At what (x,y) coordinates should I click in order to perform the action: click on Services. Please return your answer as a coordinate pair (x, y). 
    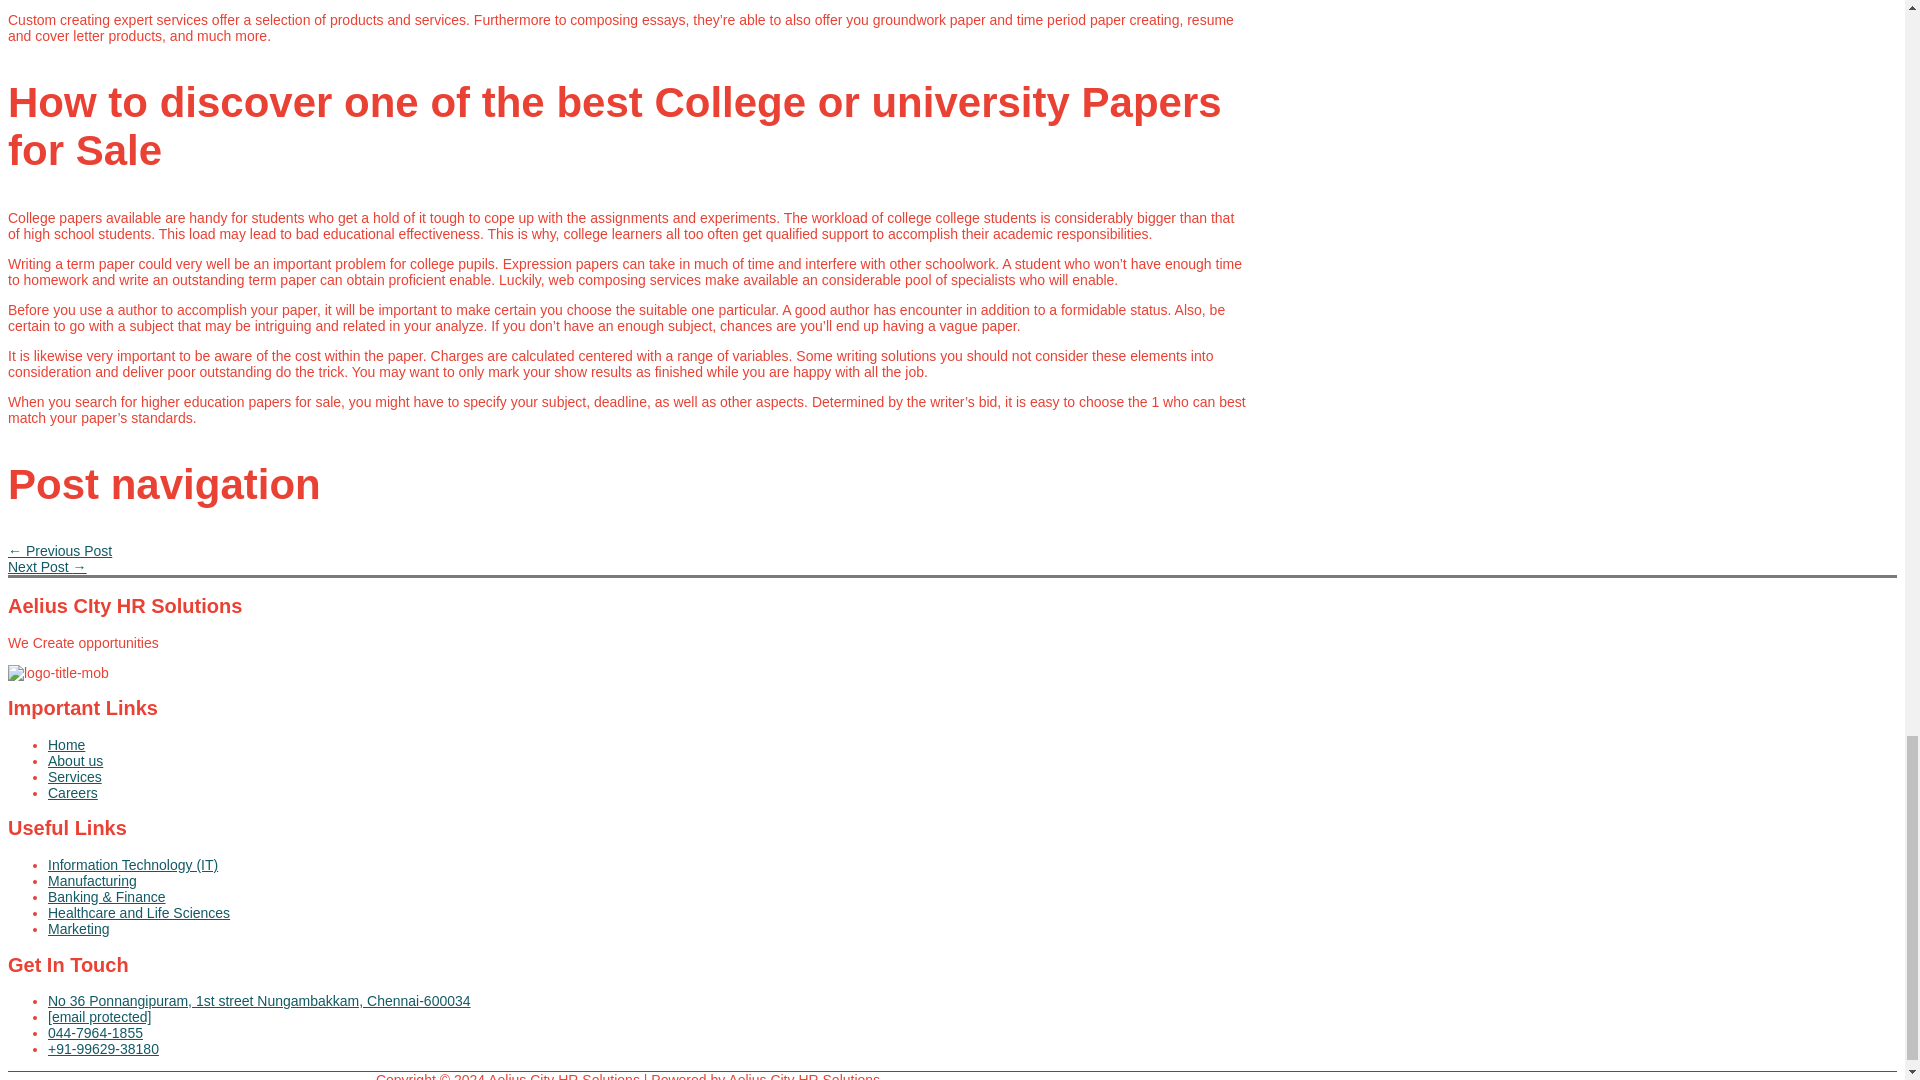
    Looking at the image, I should click on (648, 776).